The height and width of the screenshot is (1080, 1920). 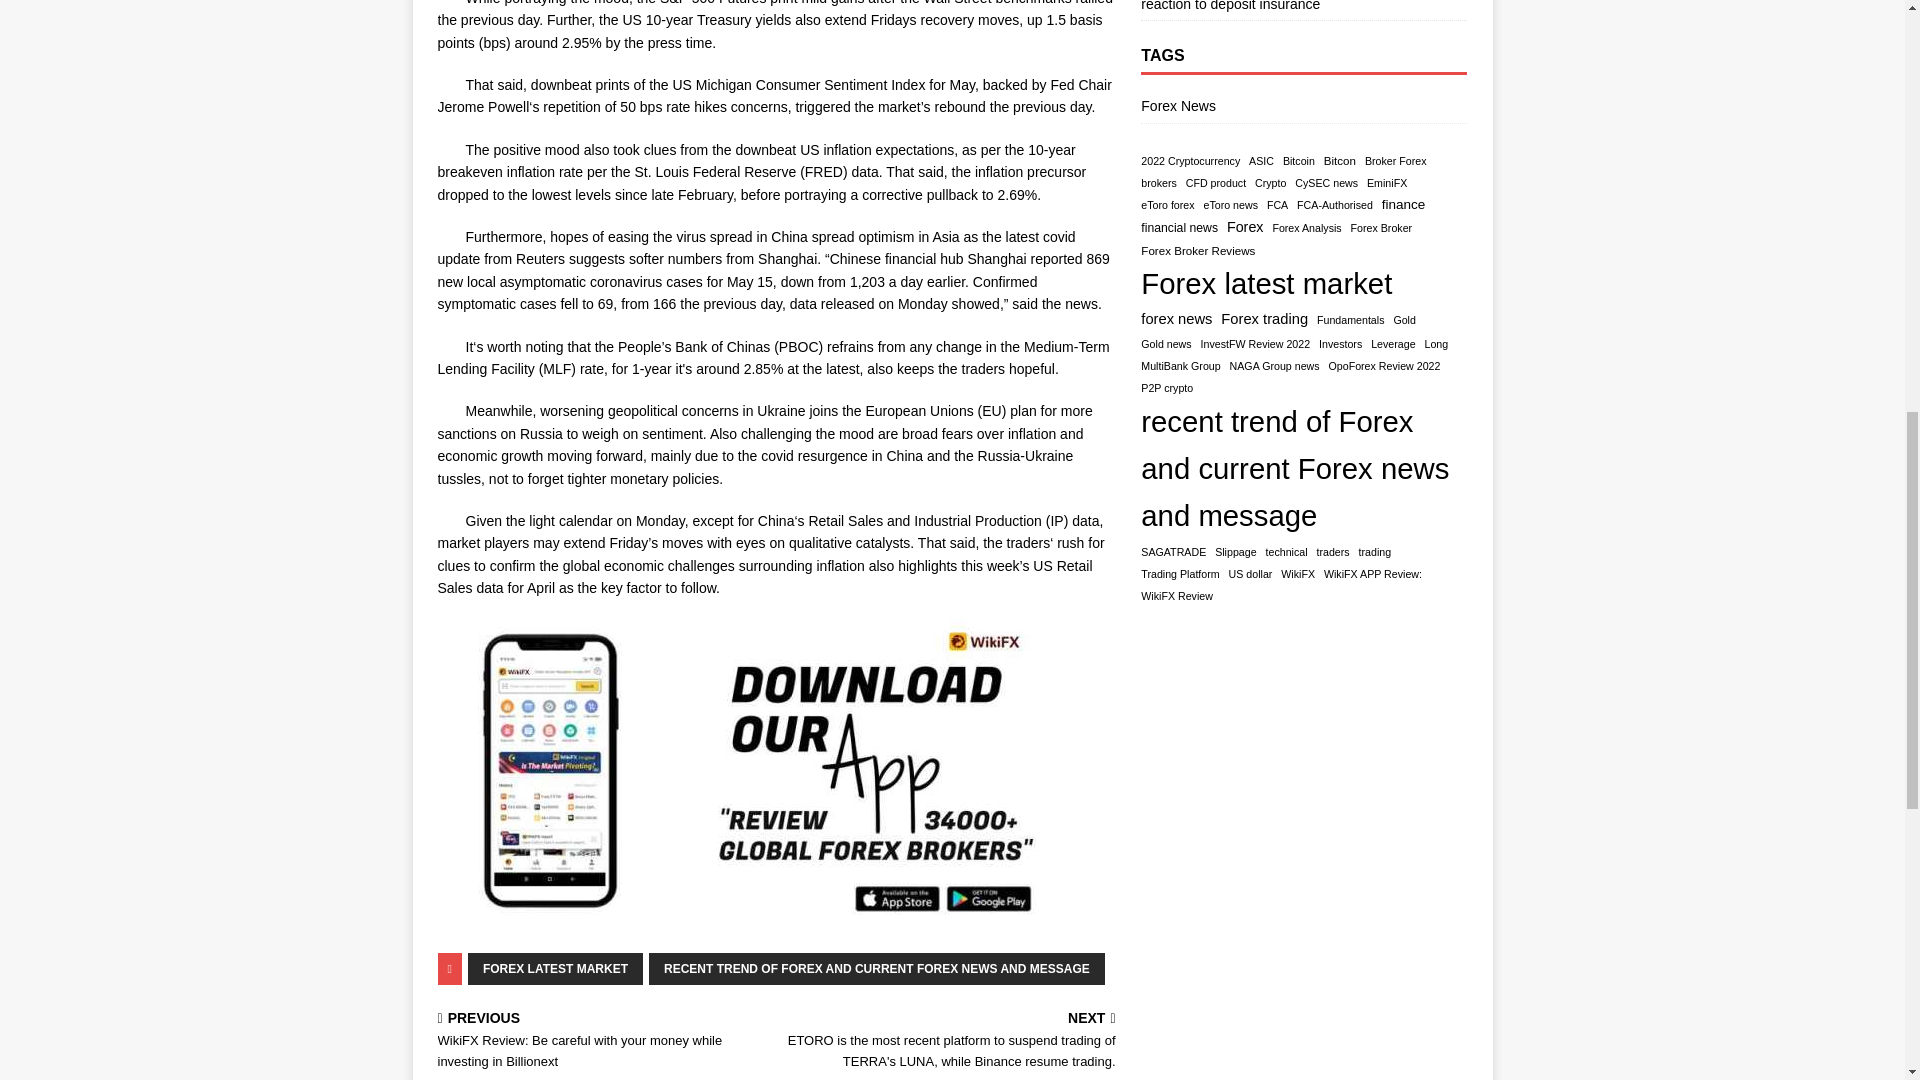 What do you see at coordinates (556, 968) in the screenshot?
I see `FOREX LATEST MARKET` at bounding box center [556, 968].